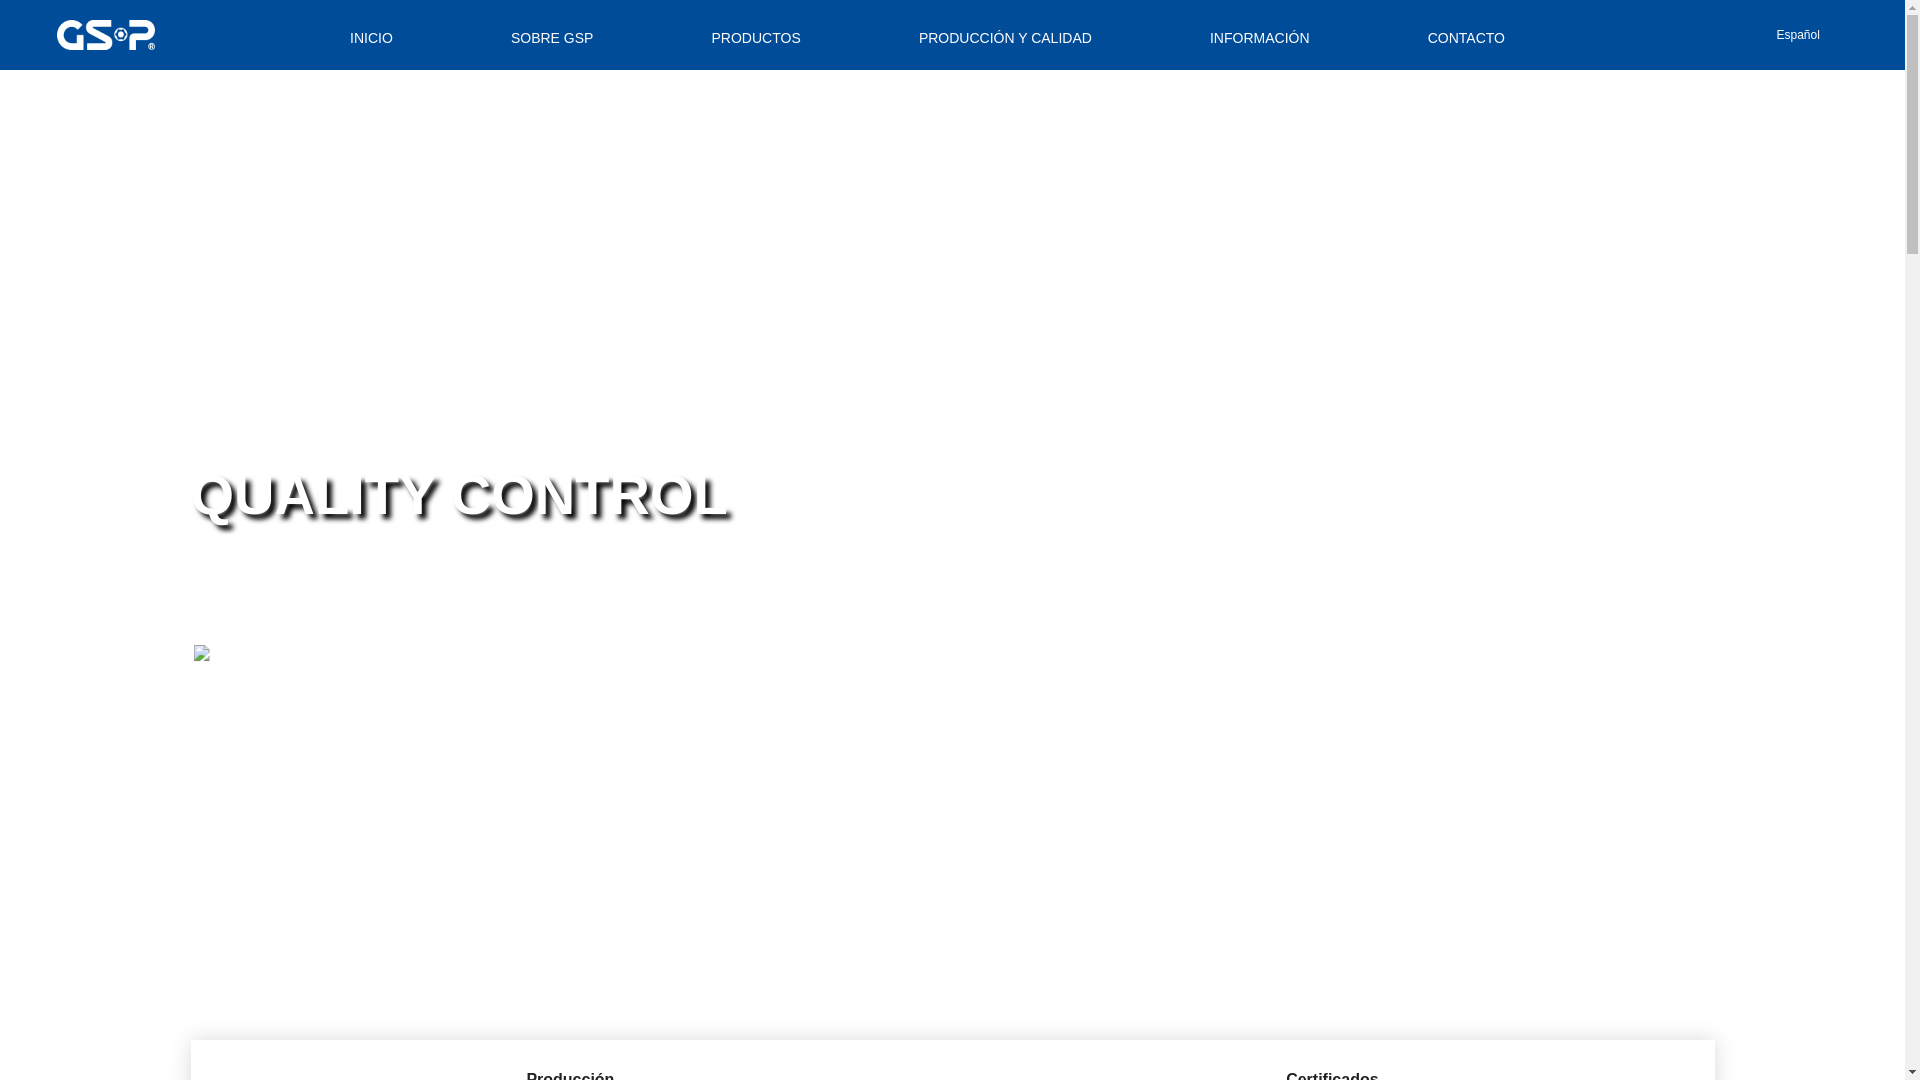 The image size is (1920, 1080). What do you see at coordinates (756, 38) in the screenshot?
I see `PRODUCTOS` at bounding box center [756, 38].